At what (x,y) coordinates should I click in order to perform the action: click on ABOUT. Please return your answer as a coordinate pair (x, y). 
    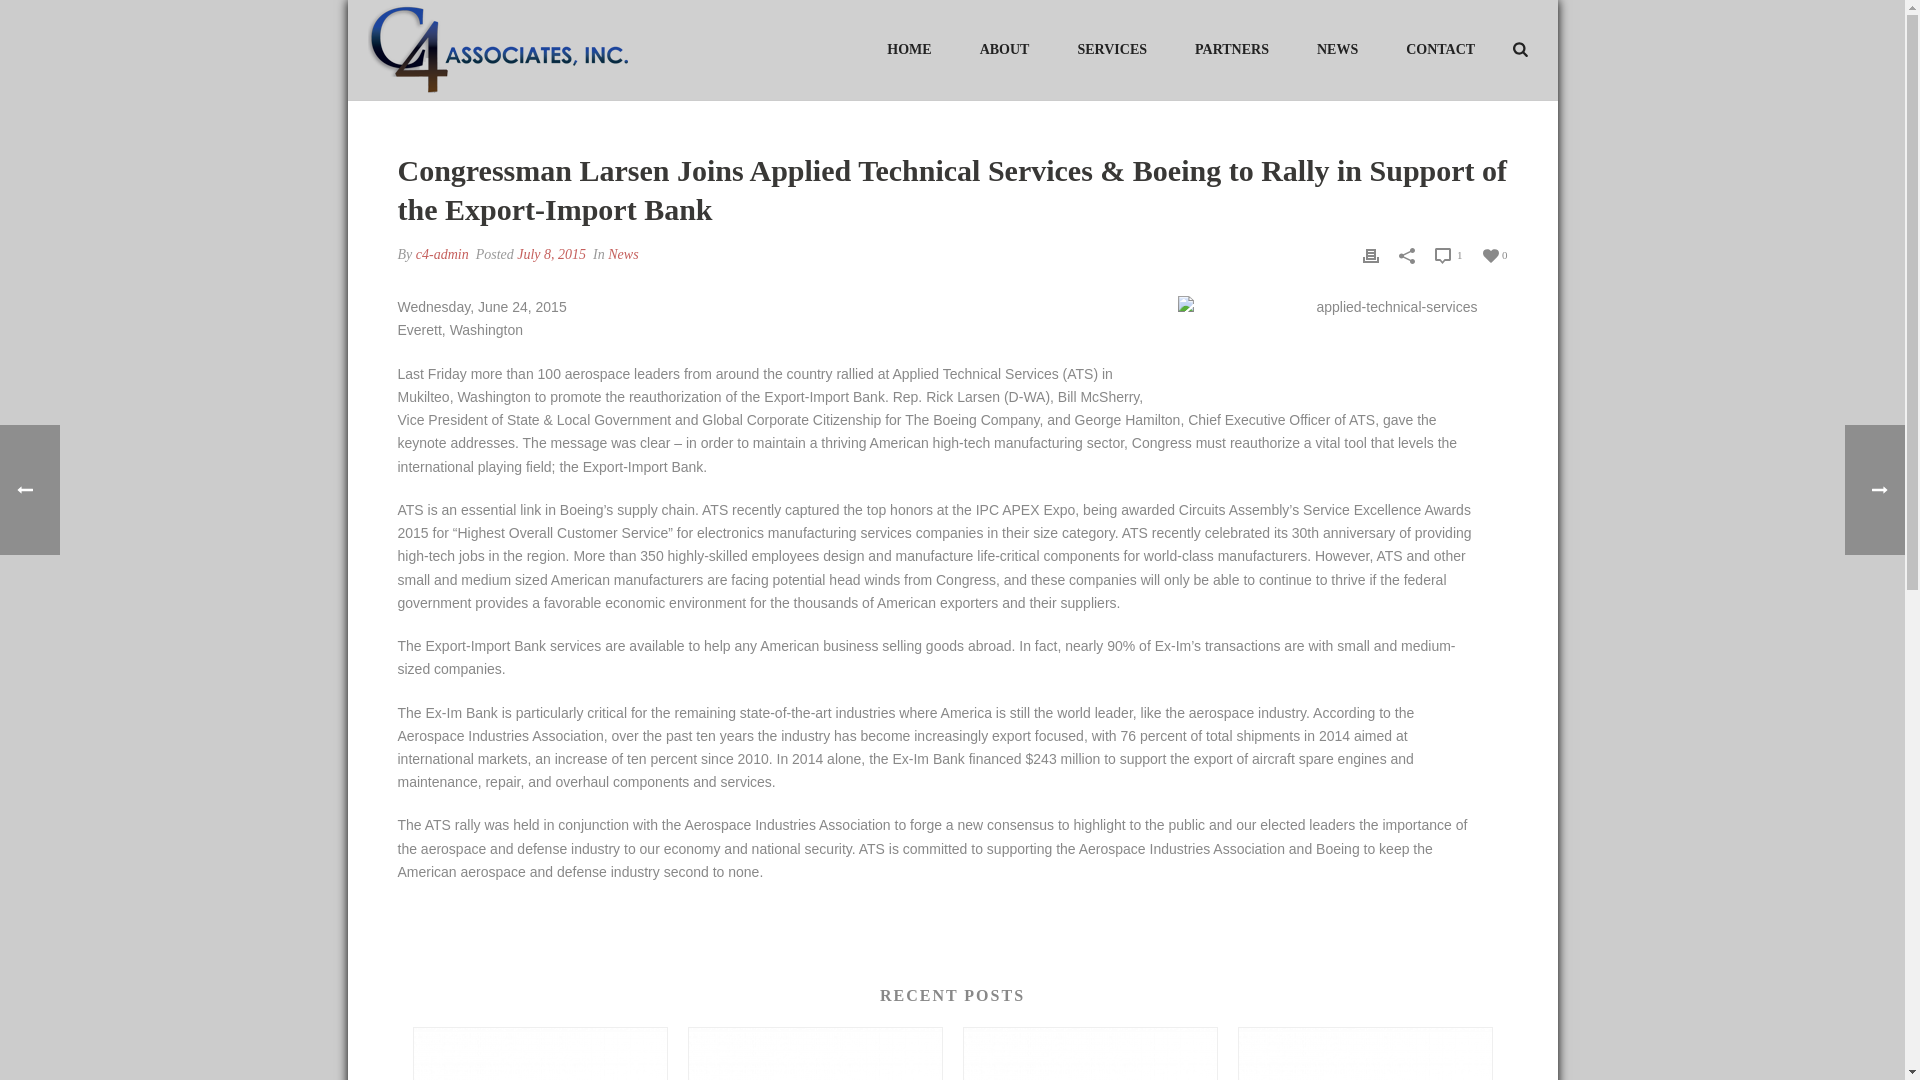
    Looking at the image, I should click on (1005, 48).